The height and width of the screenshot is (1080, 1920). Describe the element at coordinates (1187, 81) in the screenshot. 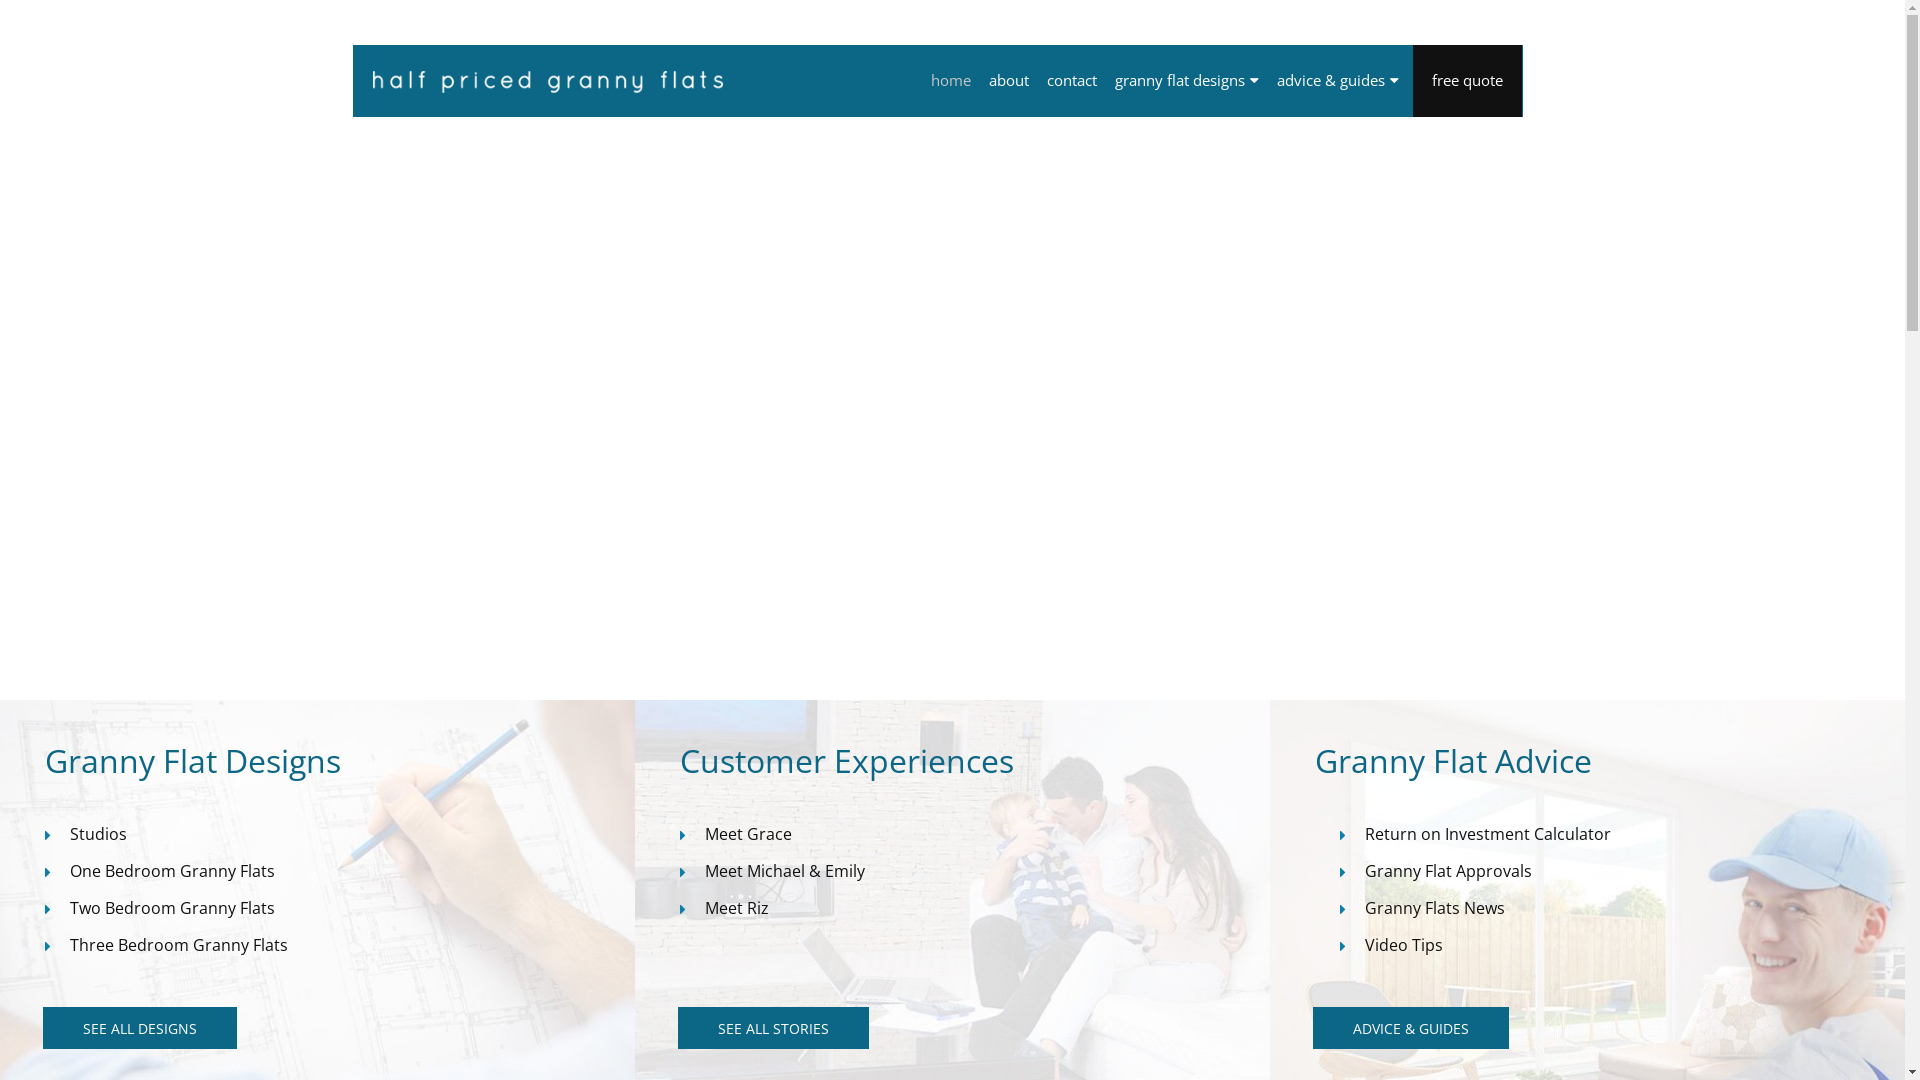

I see `granny flat designs` at that location.